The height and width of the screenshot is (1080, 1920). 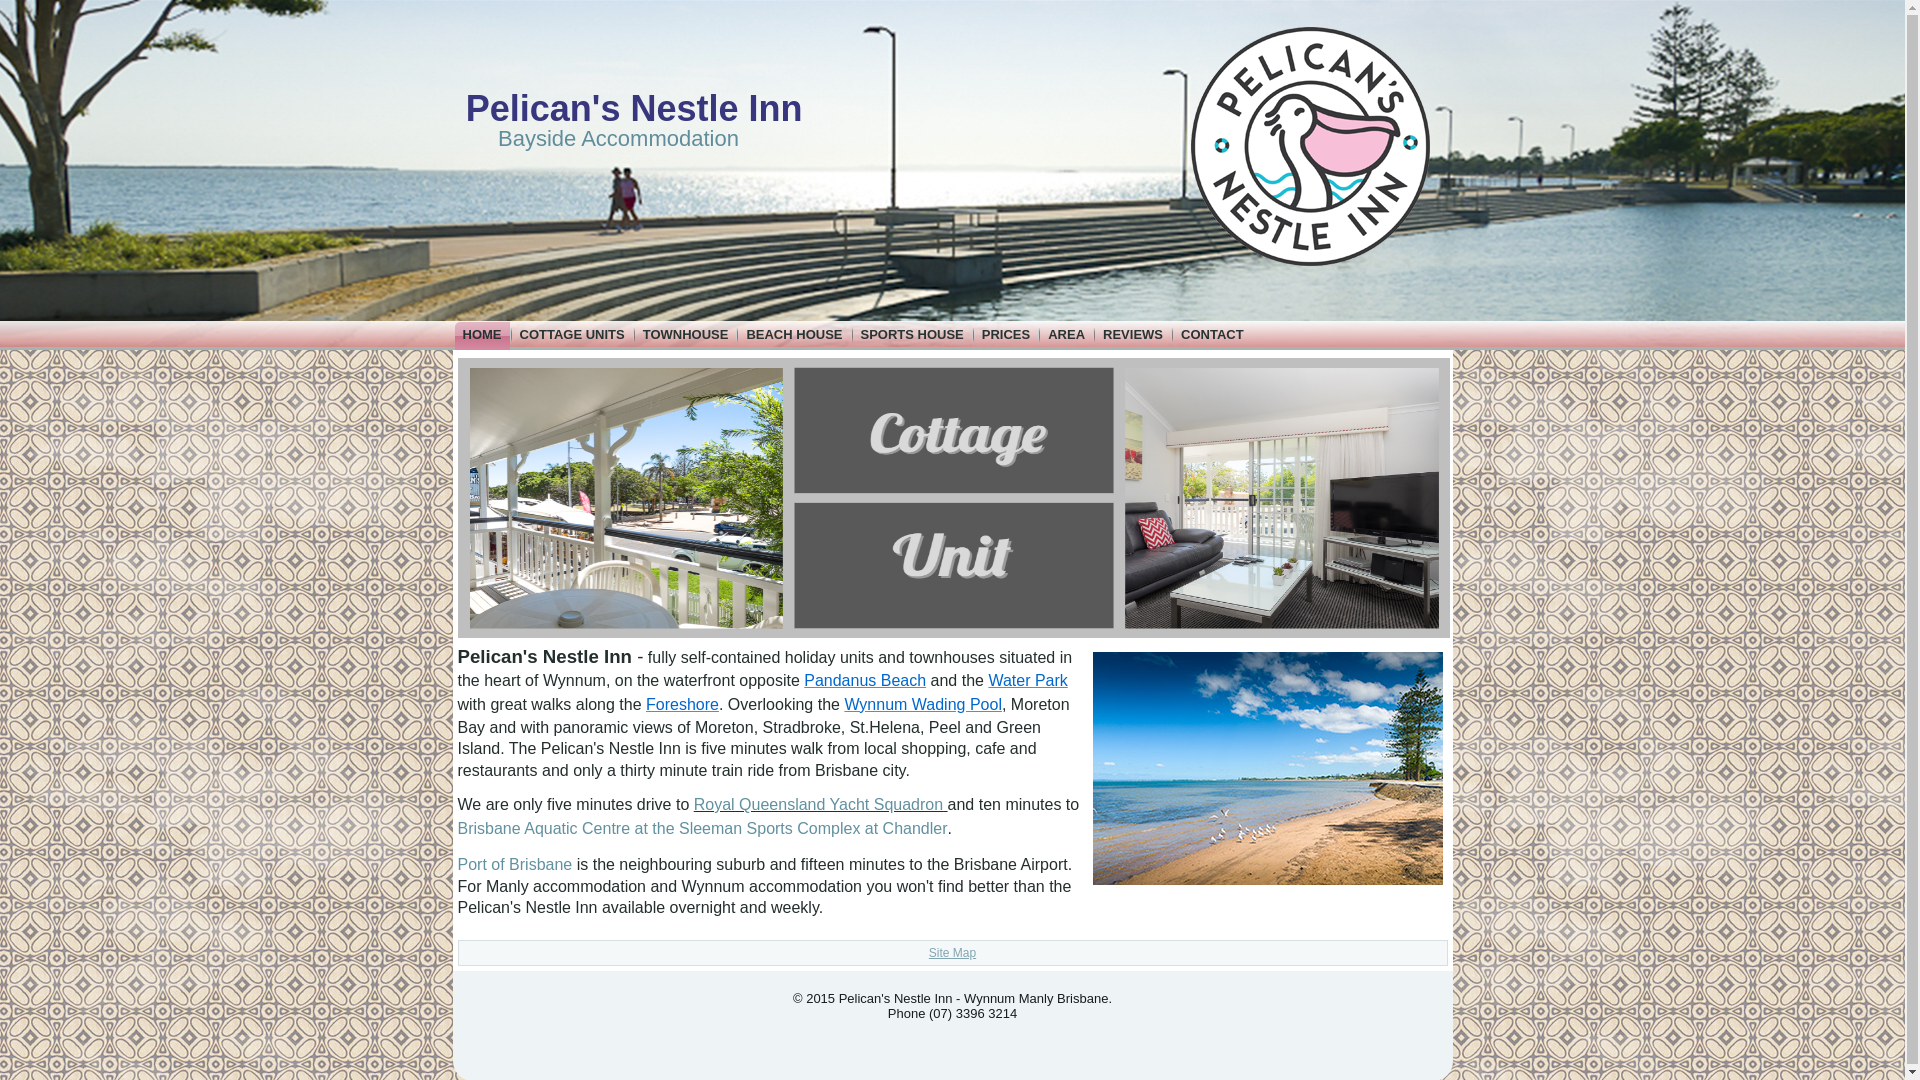 I want to click on SPORTS HOUSE, so click(x=912, y=334).